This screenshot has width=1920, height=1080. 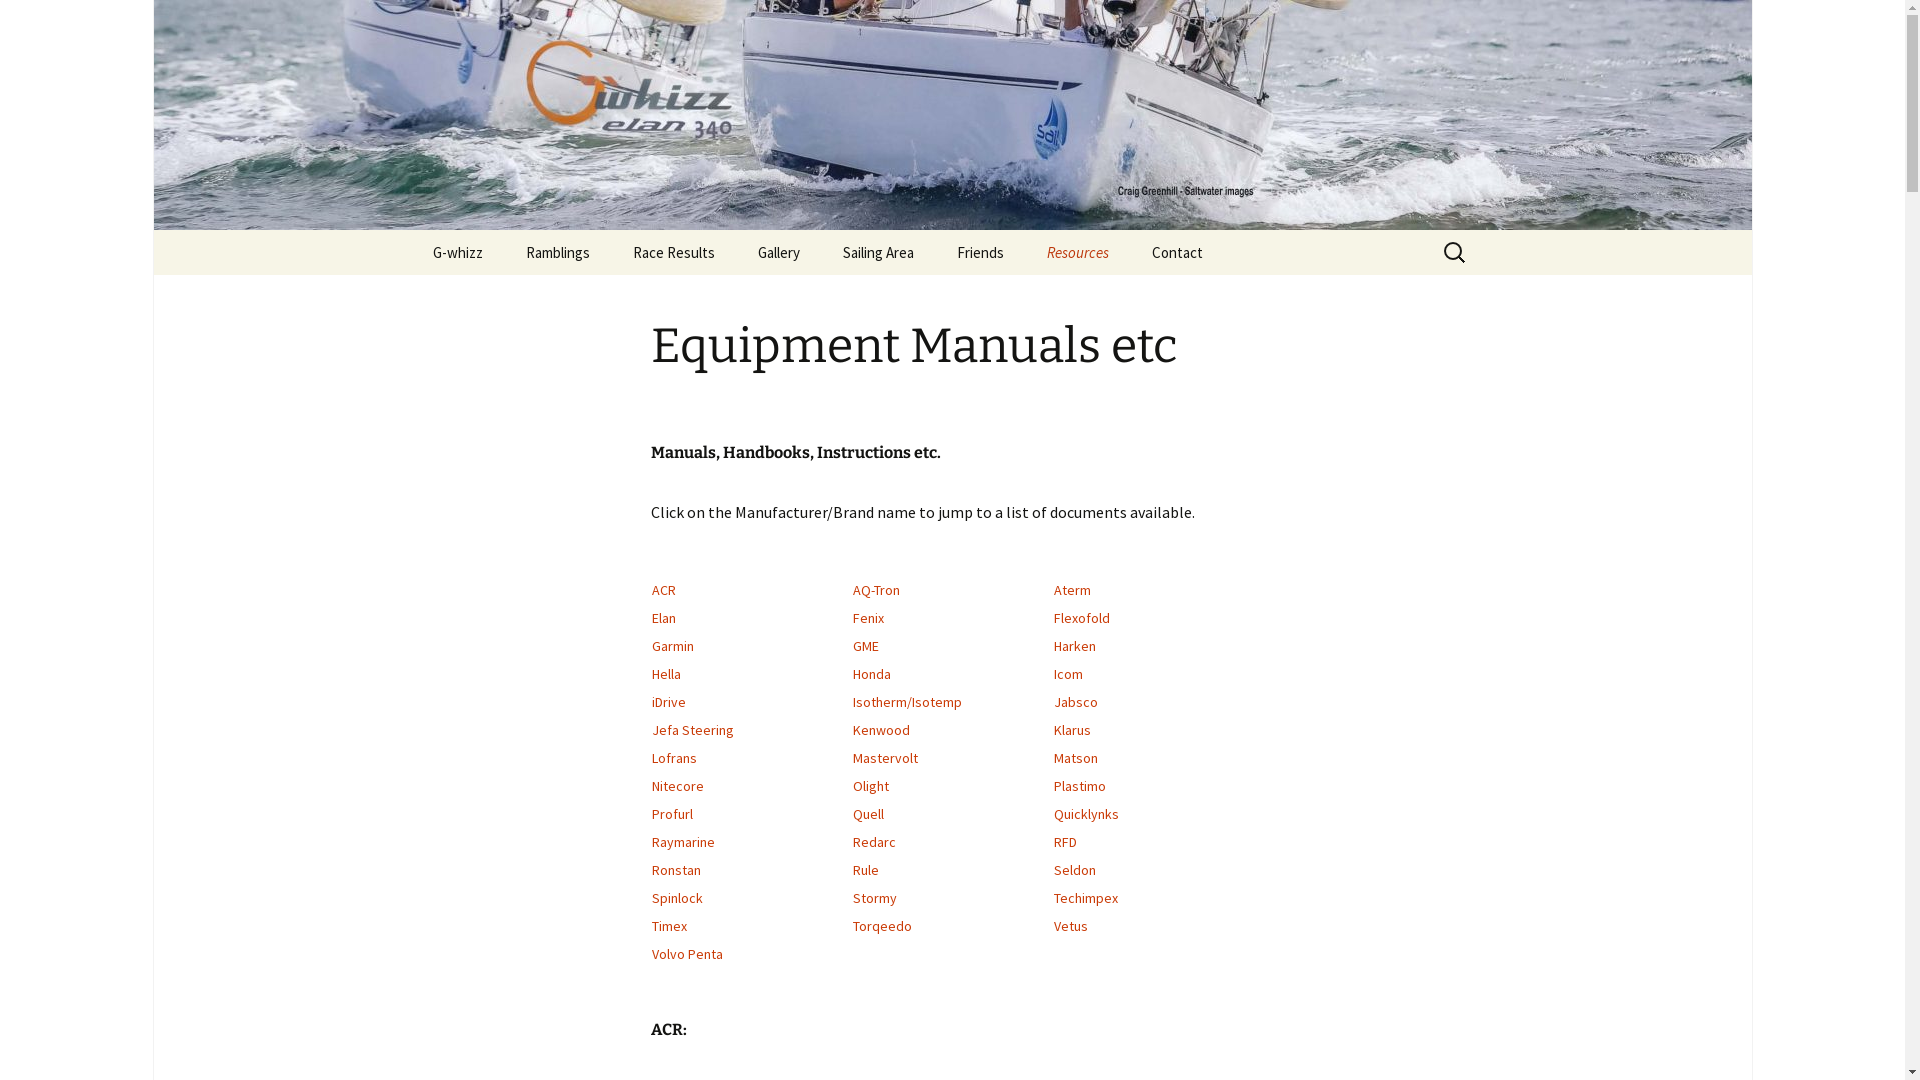 I want to click on Lofrans, so click(x=674, y=758).